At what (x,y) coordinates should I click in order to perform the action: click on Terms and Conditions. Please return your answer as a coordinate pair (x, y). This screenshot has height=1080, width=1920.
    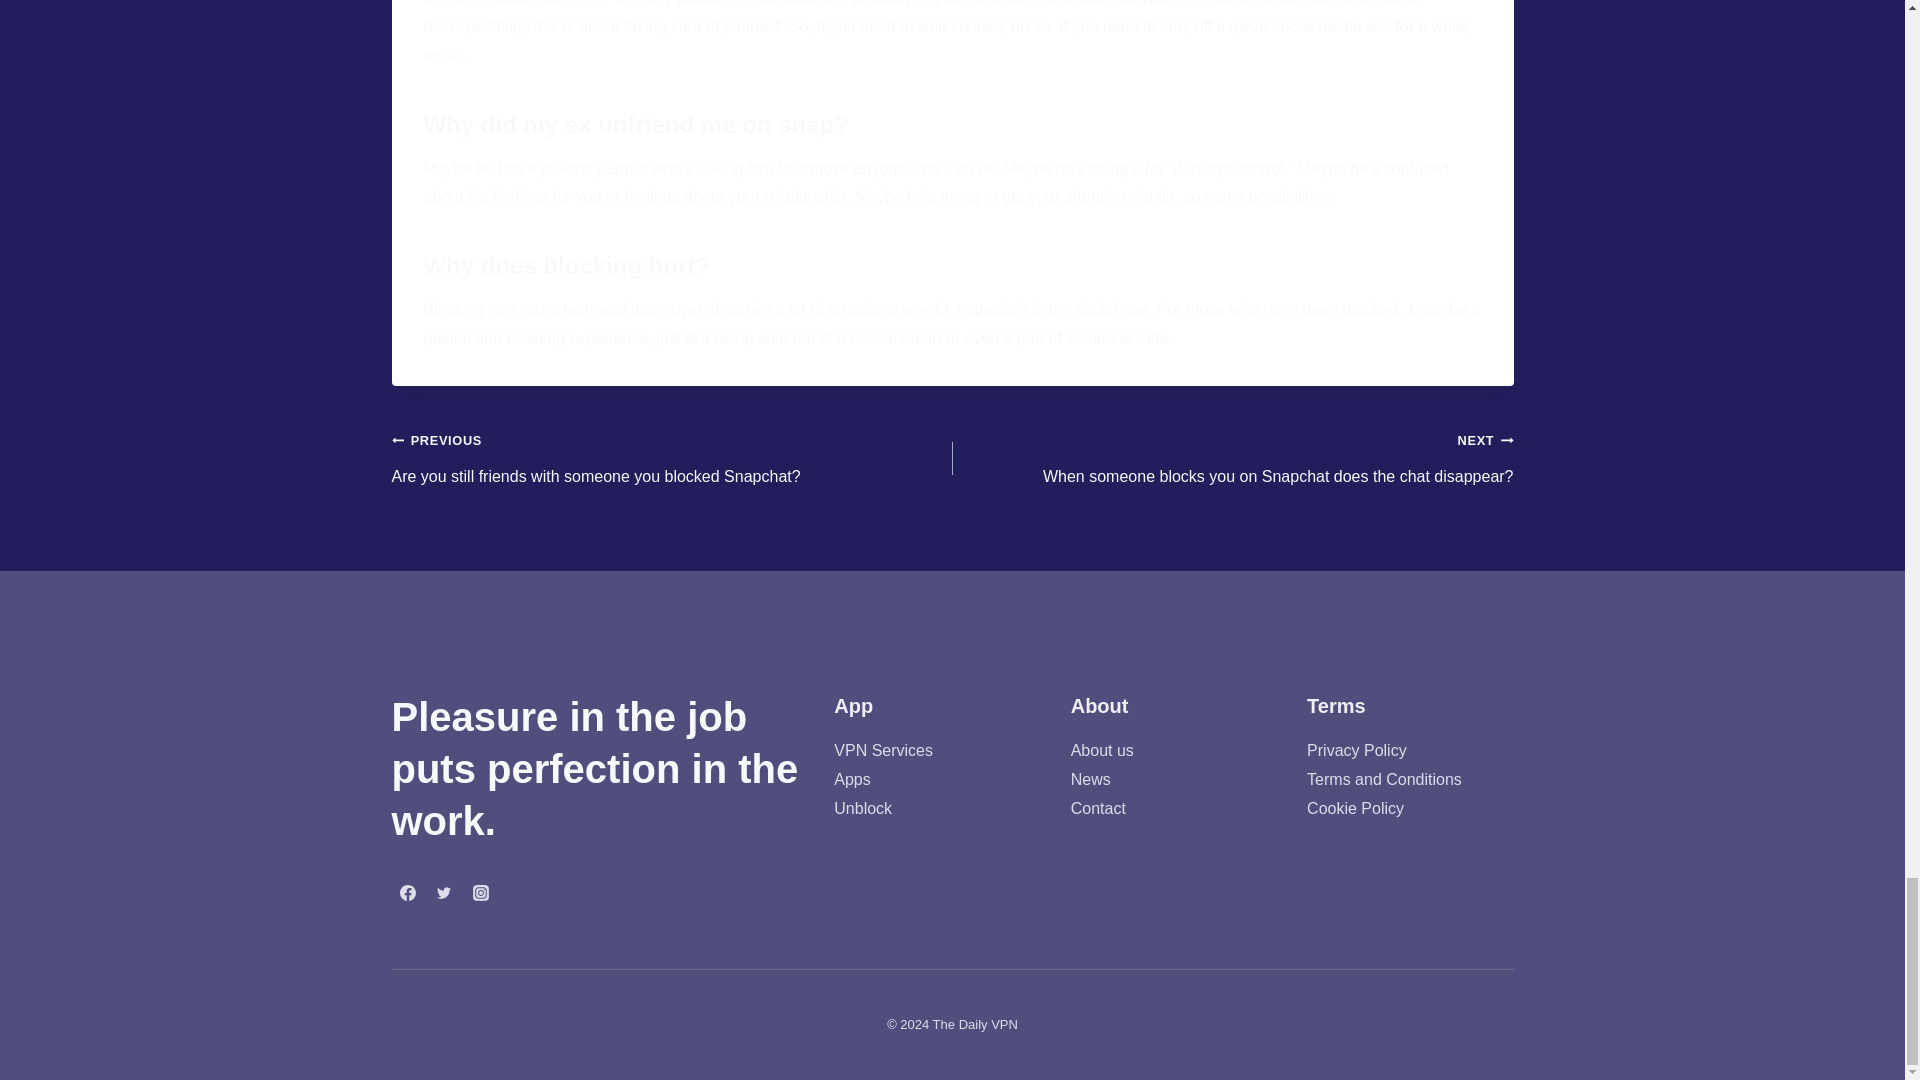
    Looking at the image, I should click on (1384, 780).